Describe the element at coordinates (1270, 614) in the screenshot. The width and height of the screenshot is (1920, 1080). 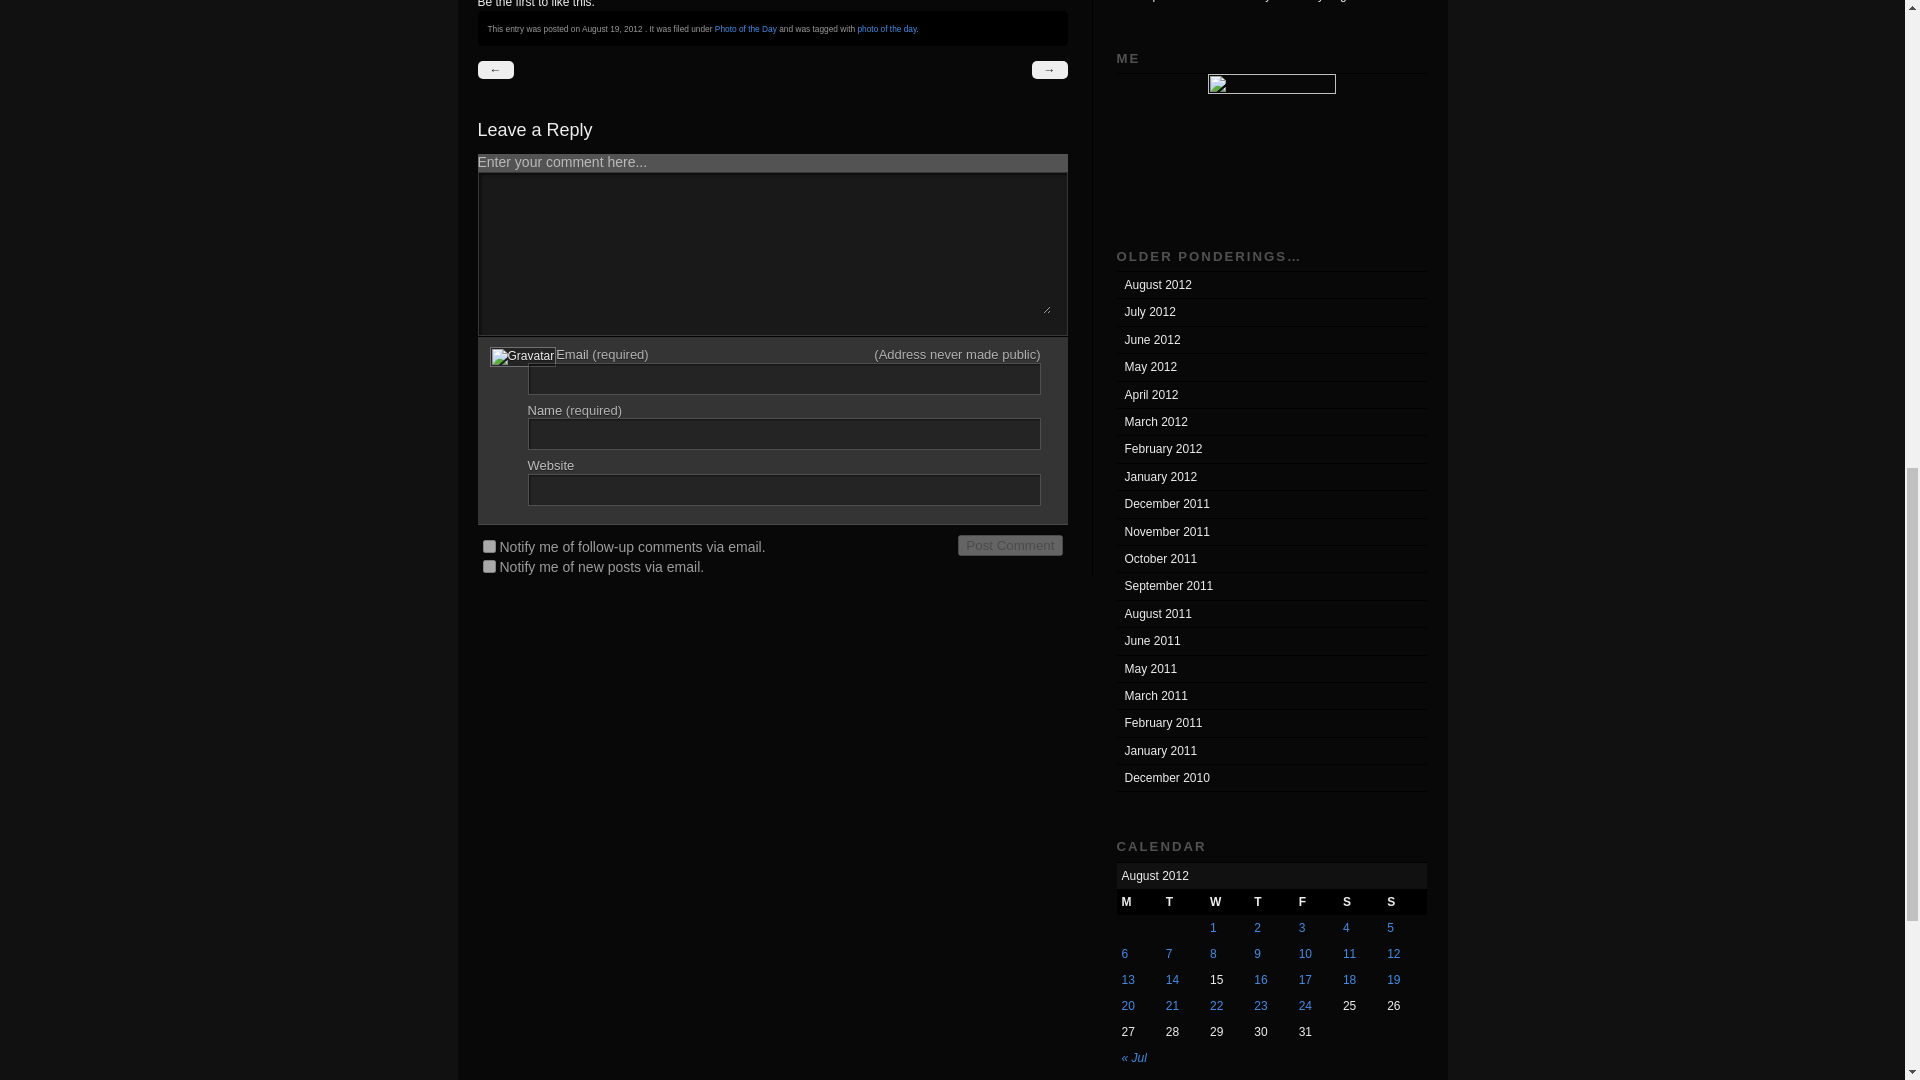
I see `August 2011` at that location.